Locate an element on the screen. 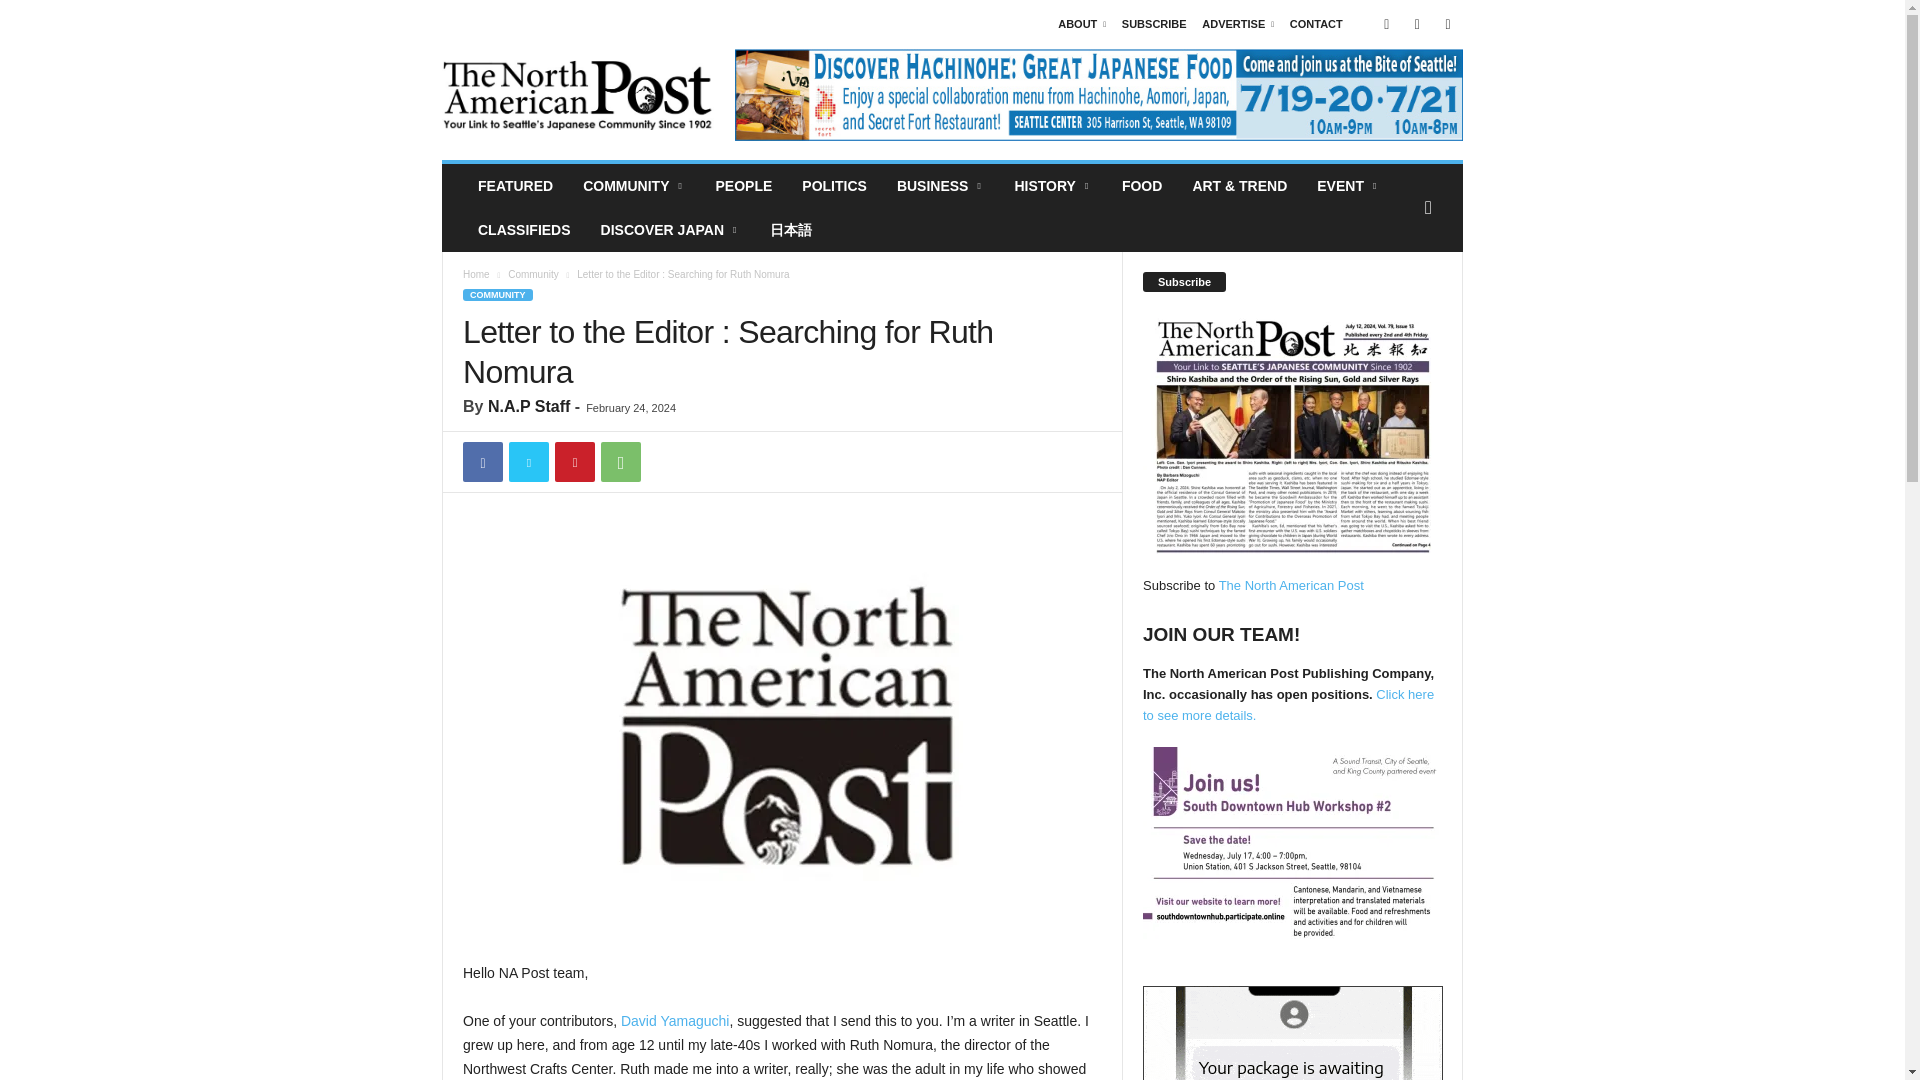 The height and width of the screenshot is (1080, 1920). Twitter is located at coordinates (528, 461).